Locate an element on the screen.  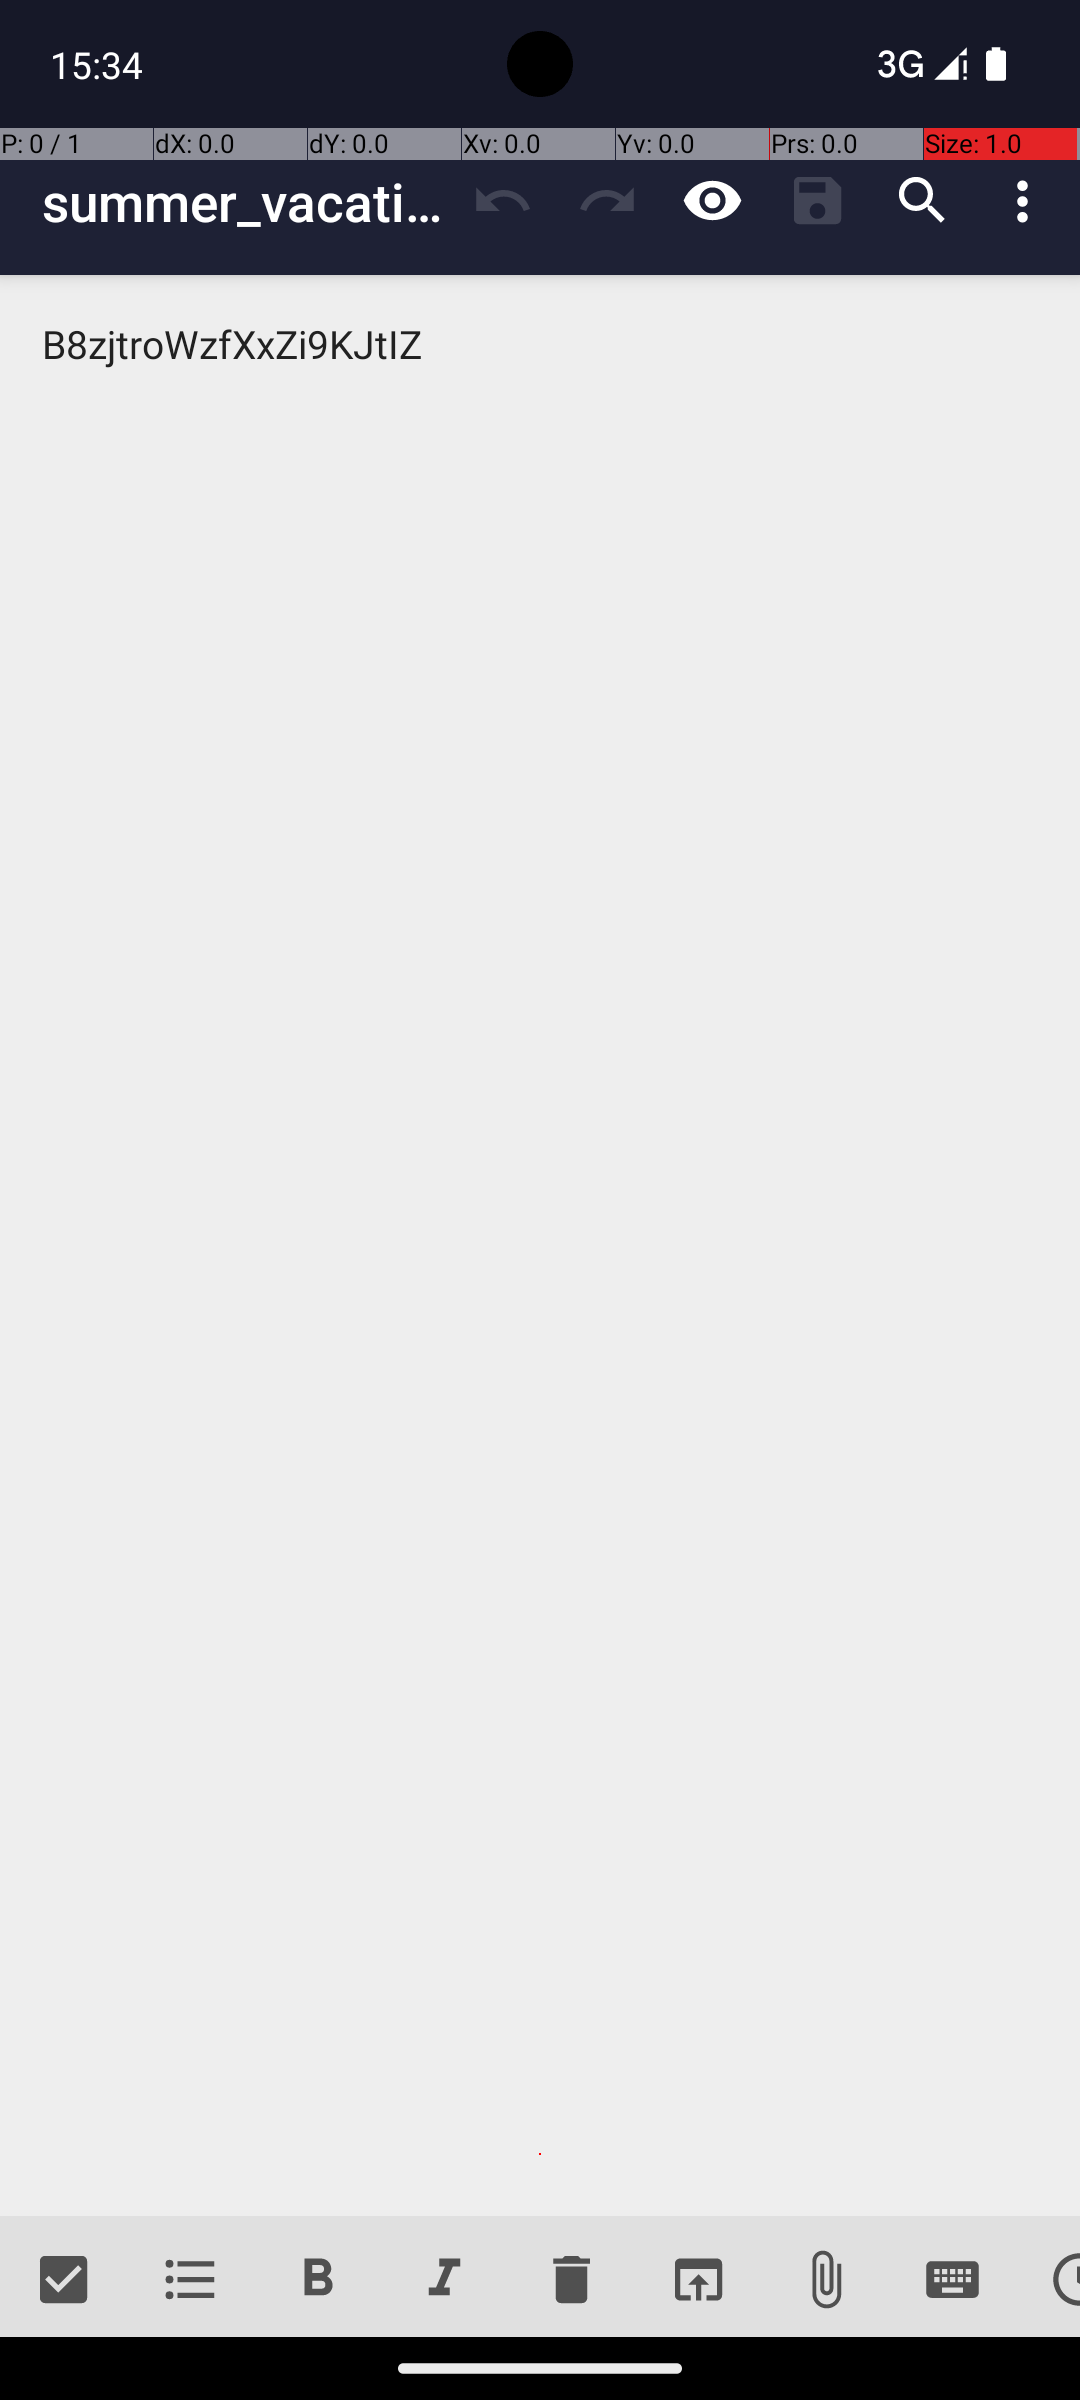
B8zjtroWzfXxZi9KJtIZ
 is located at coordinates (540, 1246).